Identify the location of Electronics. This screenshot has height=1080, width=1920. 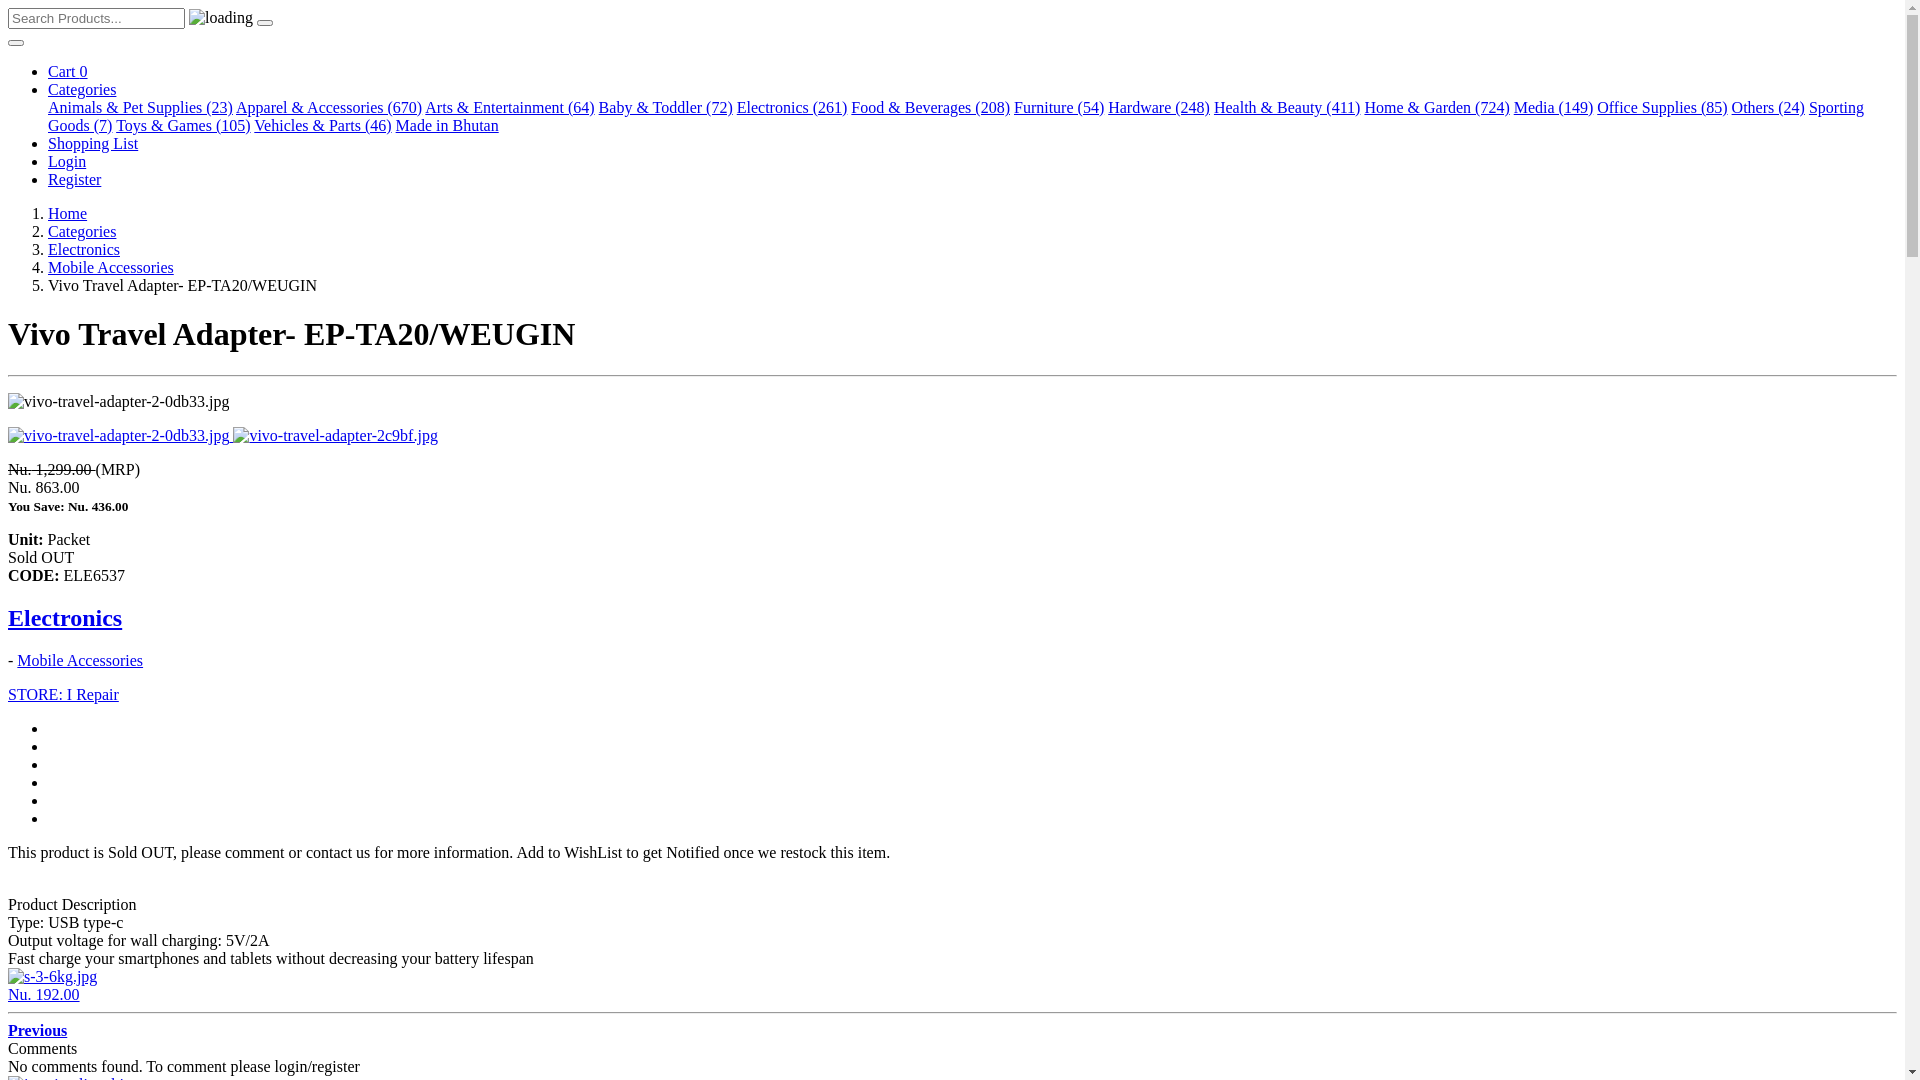
(84, 250).